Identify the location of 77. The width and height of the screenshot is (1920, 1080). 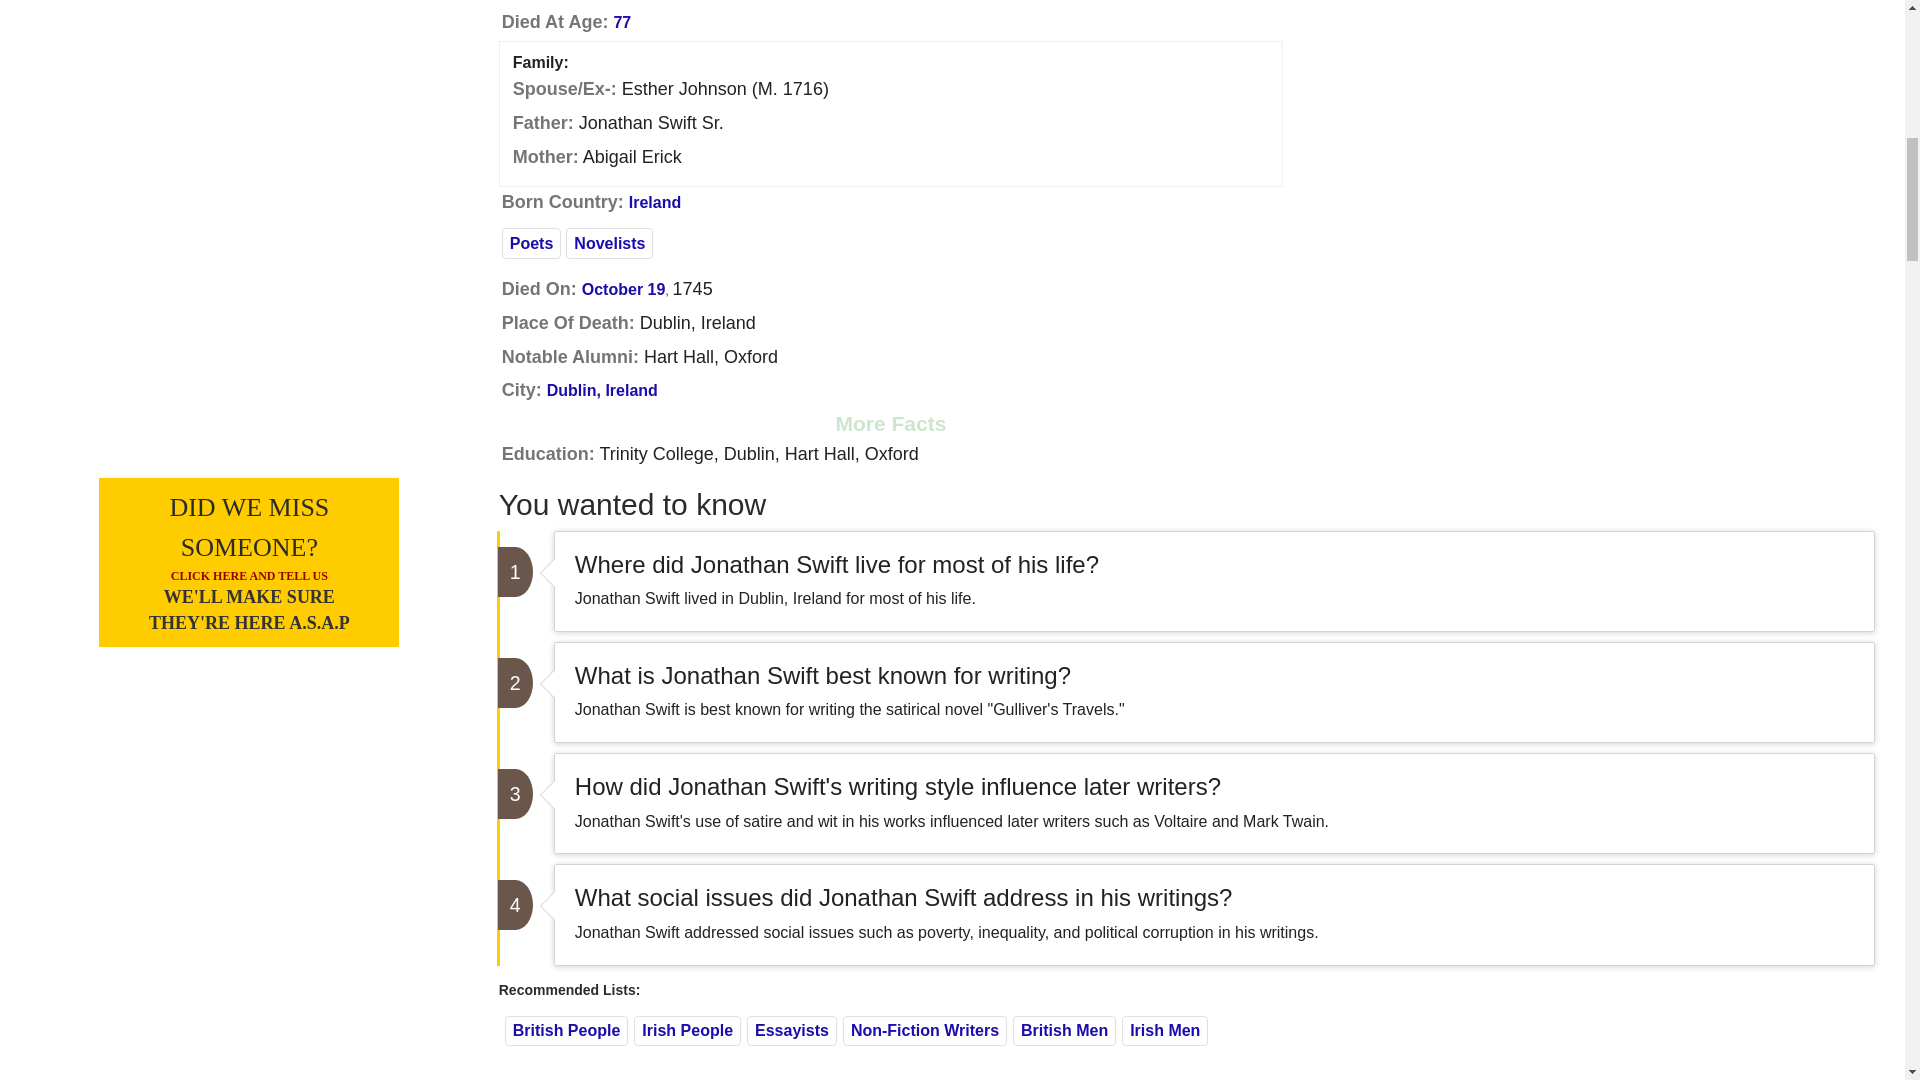
(622, 22).